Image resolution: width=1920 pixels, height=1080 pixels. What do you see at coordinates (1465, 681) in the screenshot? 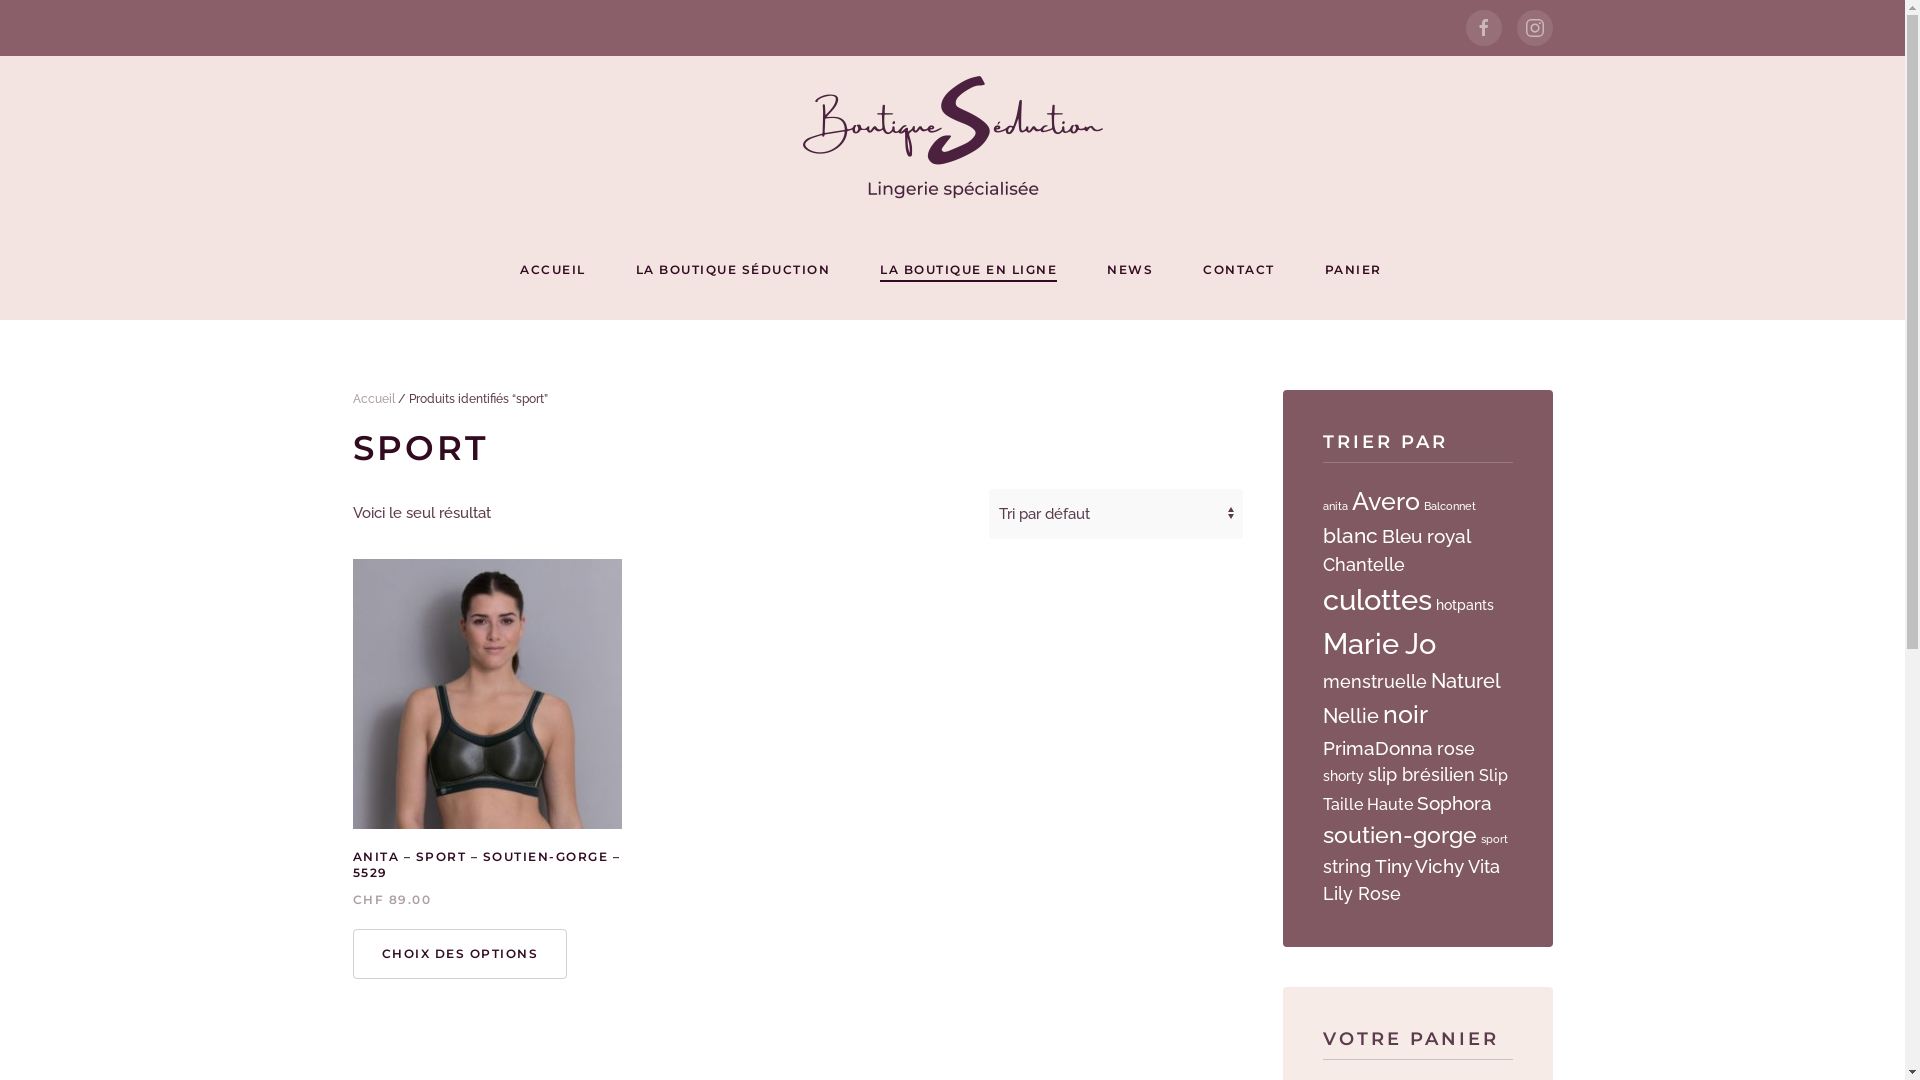
I see `Naturel` at bounding box center [1465, 681].